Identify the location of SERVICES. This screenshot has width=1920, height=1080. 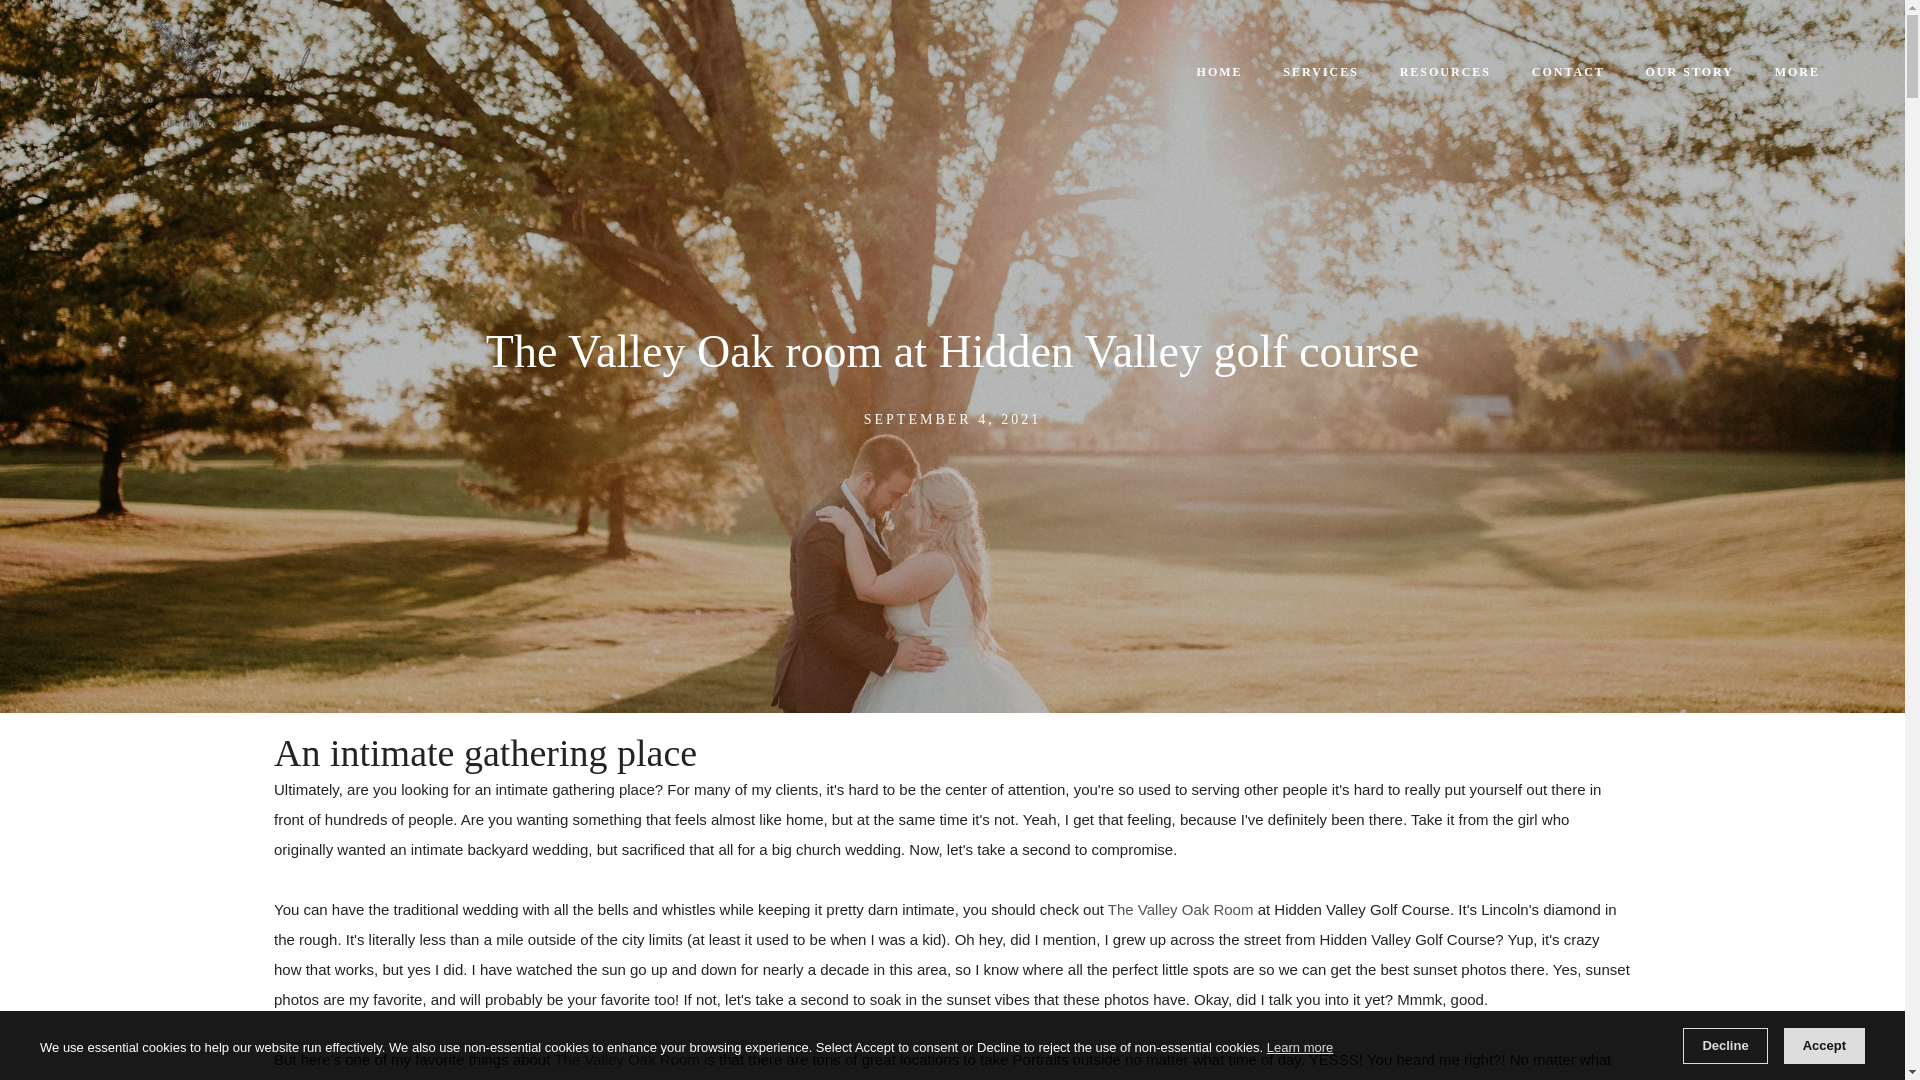
(1320, 72).